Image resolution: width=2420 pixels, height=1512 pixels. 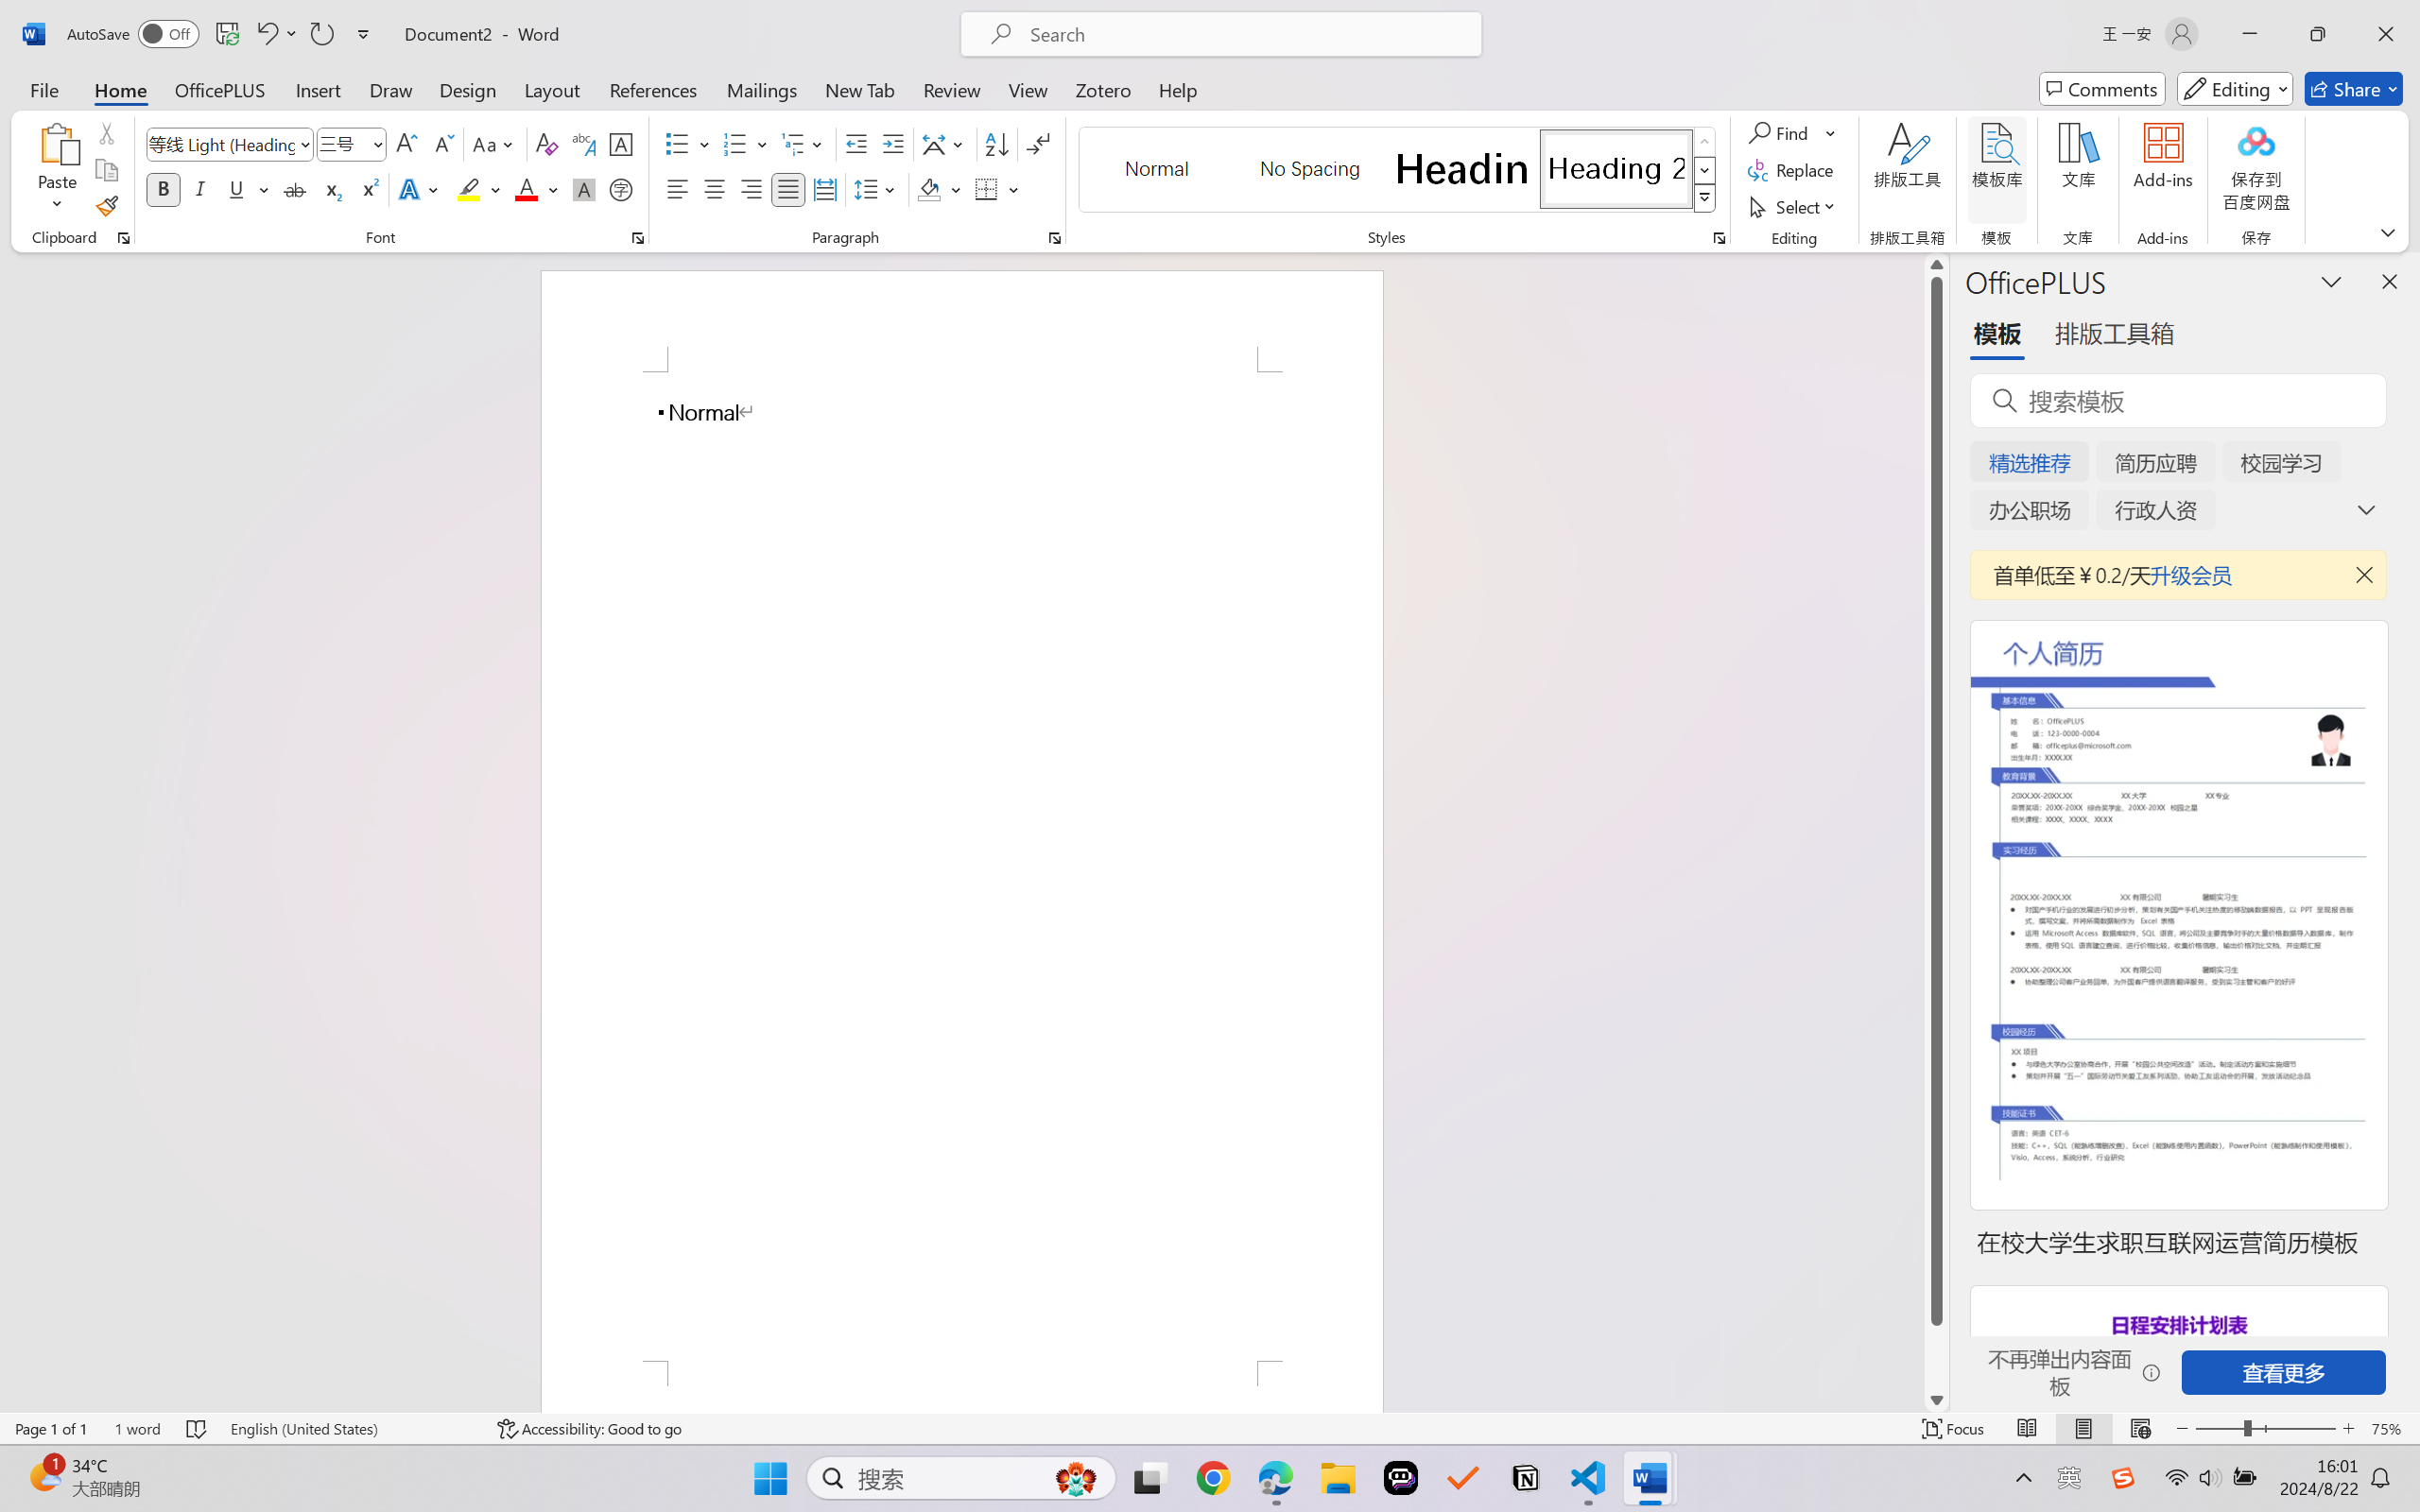 I want to click on Web Layout, so click(x=2140, y=1429).